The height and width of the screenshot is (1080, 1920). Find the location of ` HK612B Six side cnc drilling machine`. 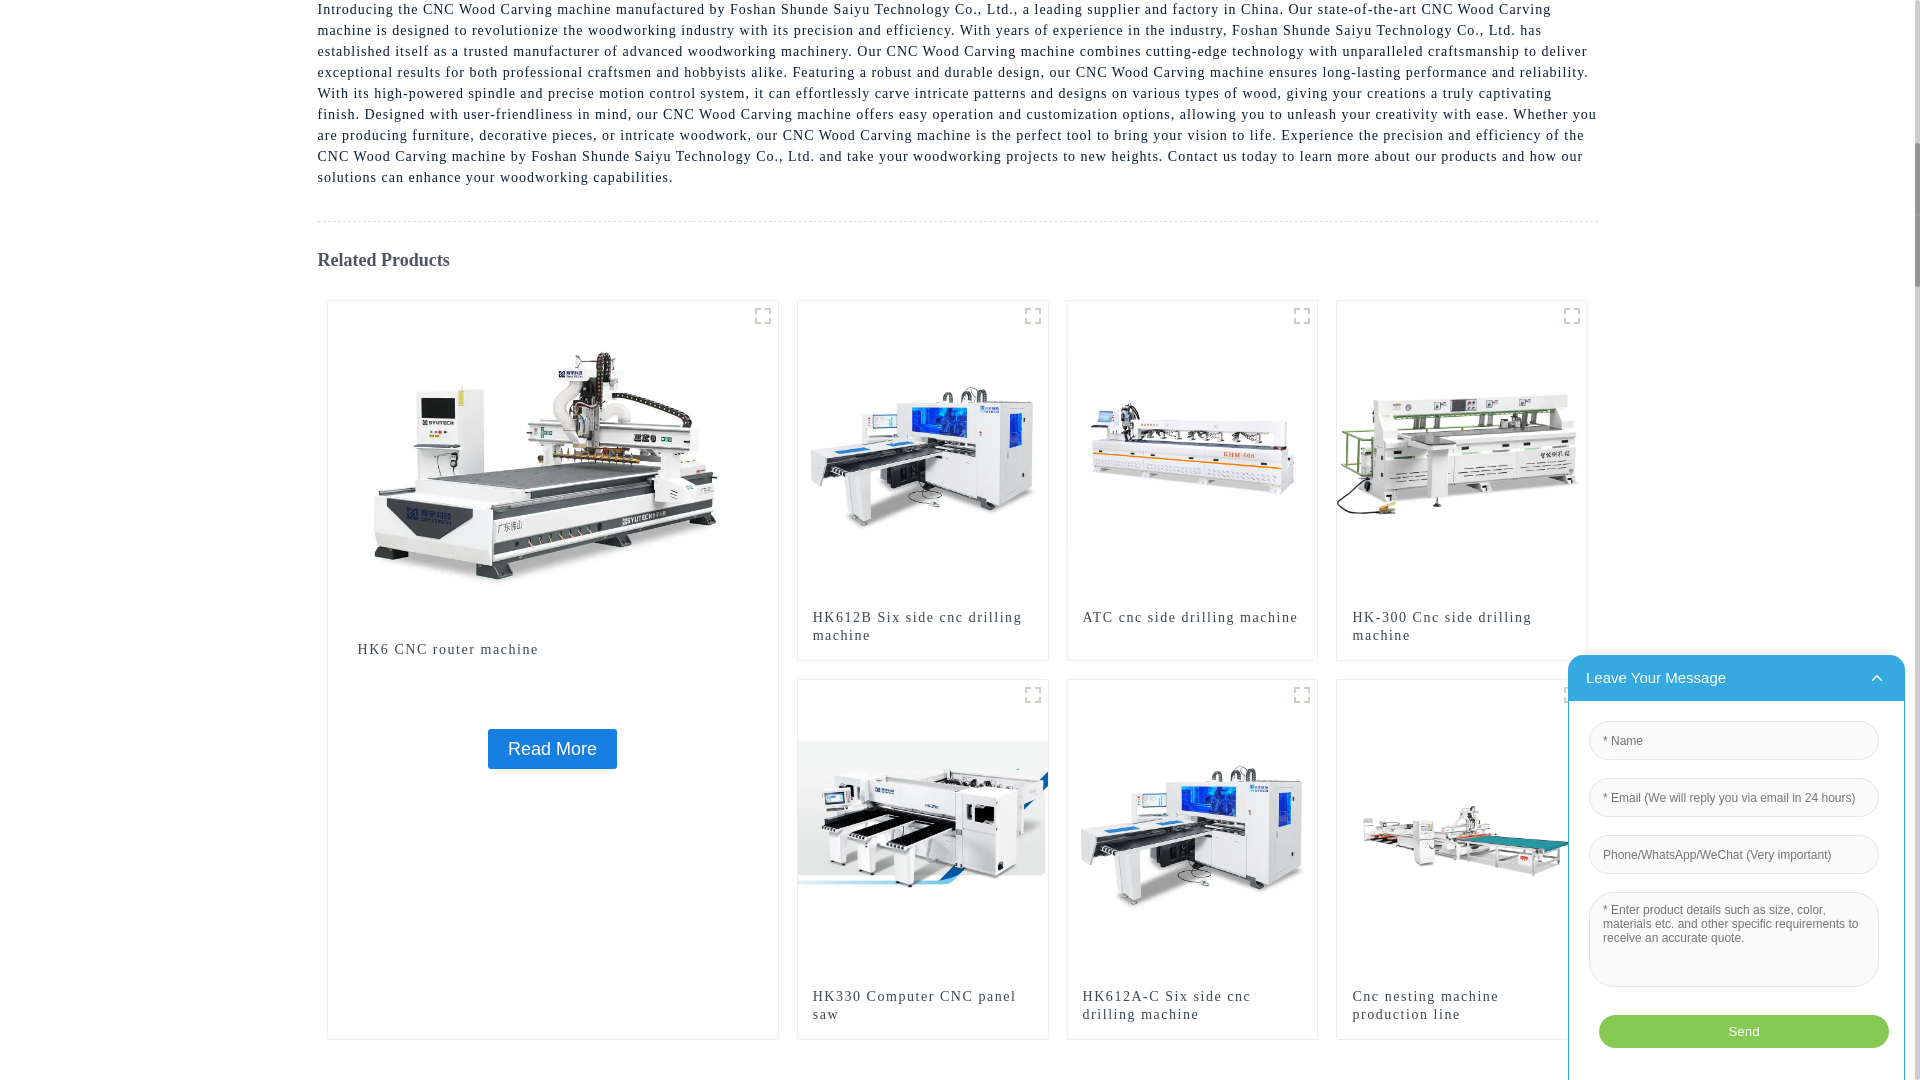

 HK612B Six side cnc drilling machine is located at coordinates (923, 450).